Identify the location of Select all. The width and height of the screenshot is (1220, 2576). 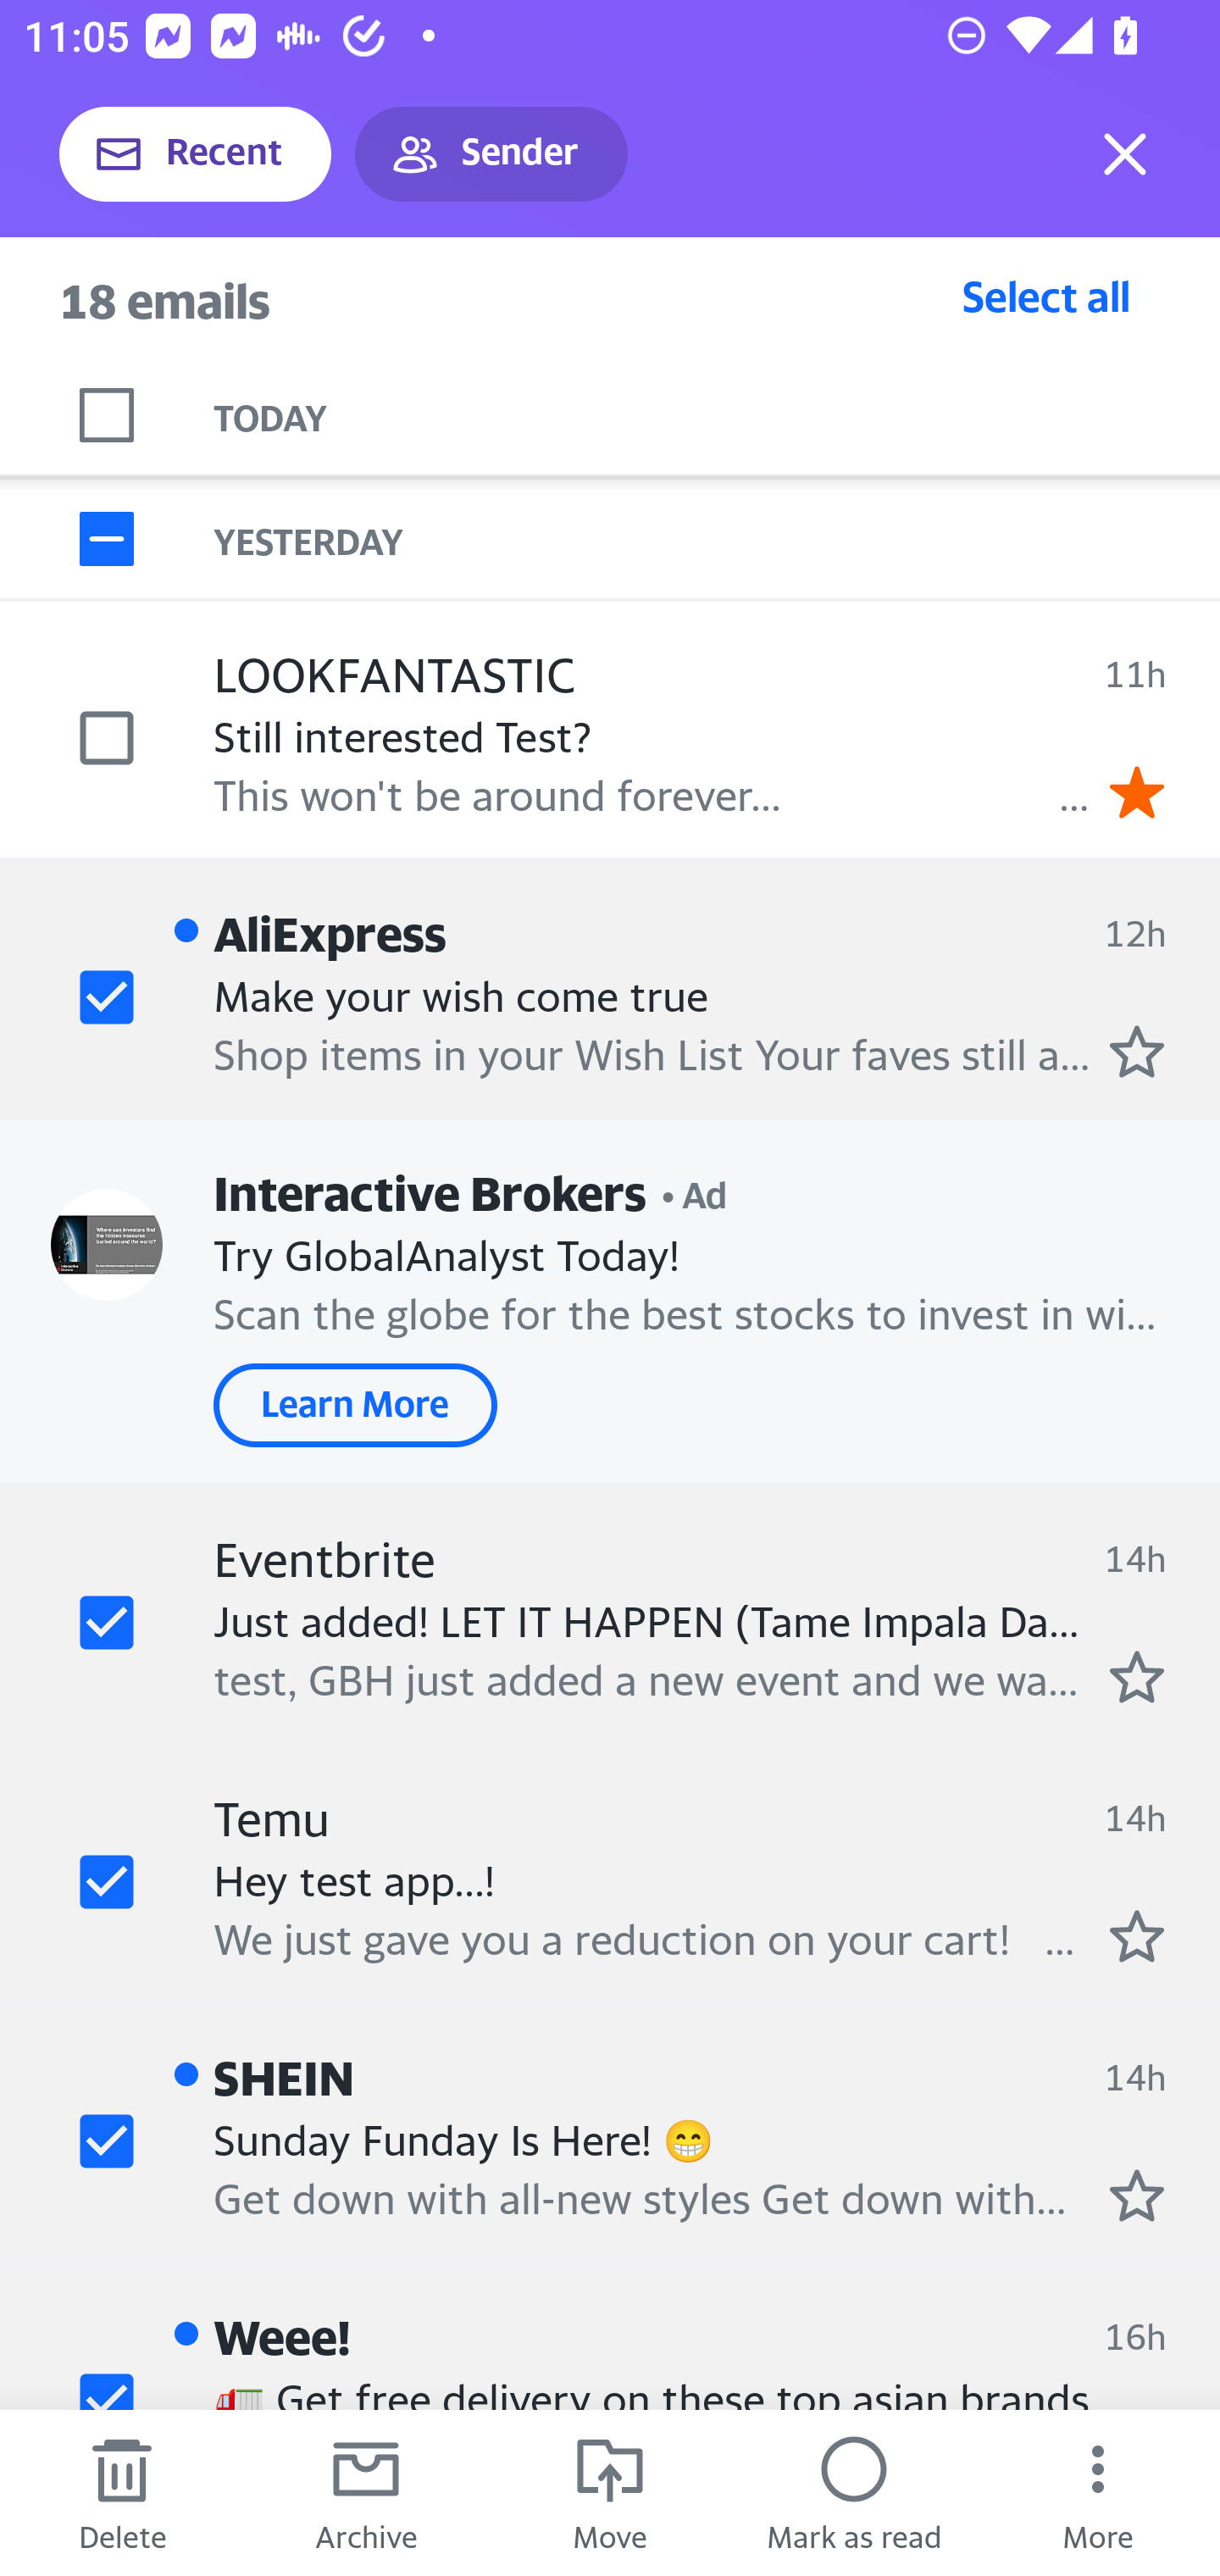
(1046, 296).